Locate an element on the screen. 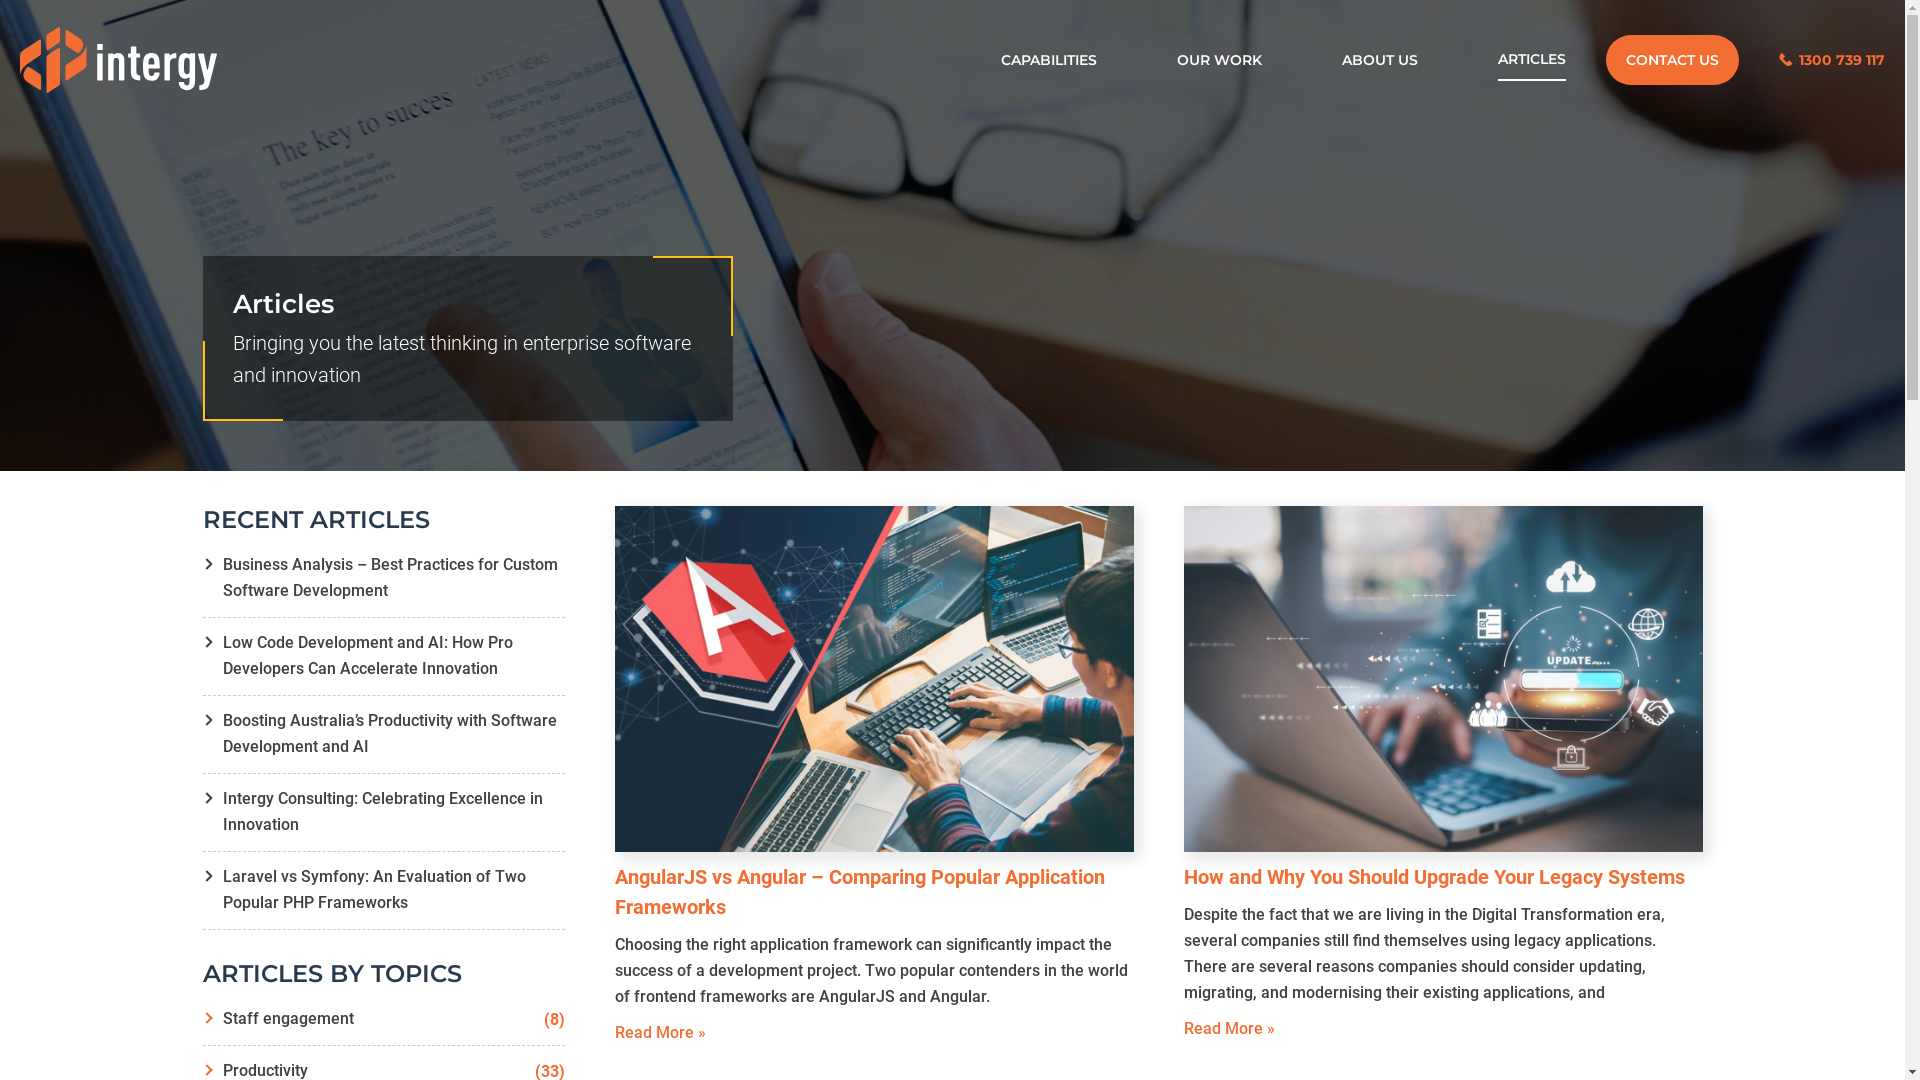  CAPABILITIES is located at coordinates (1049, 60).